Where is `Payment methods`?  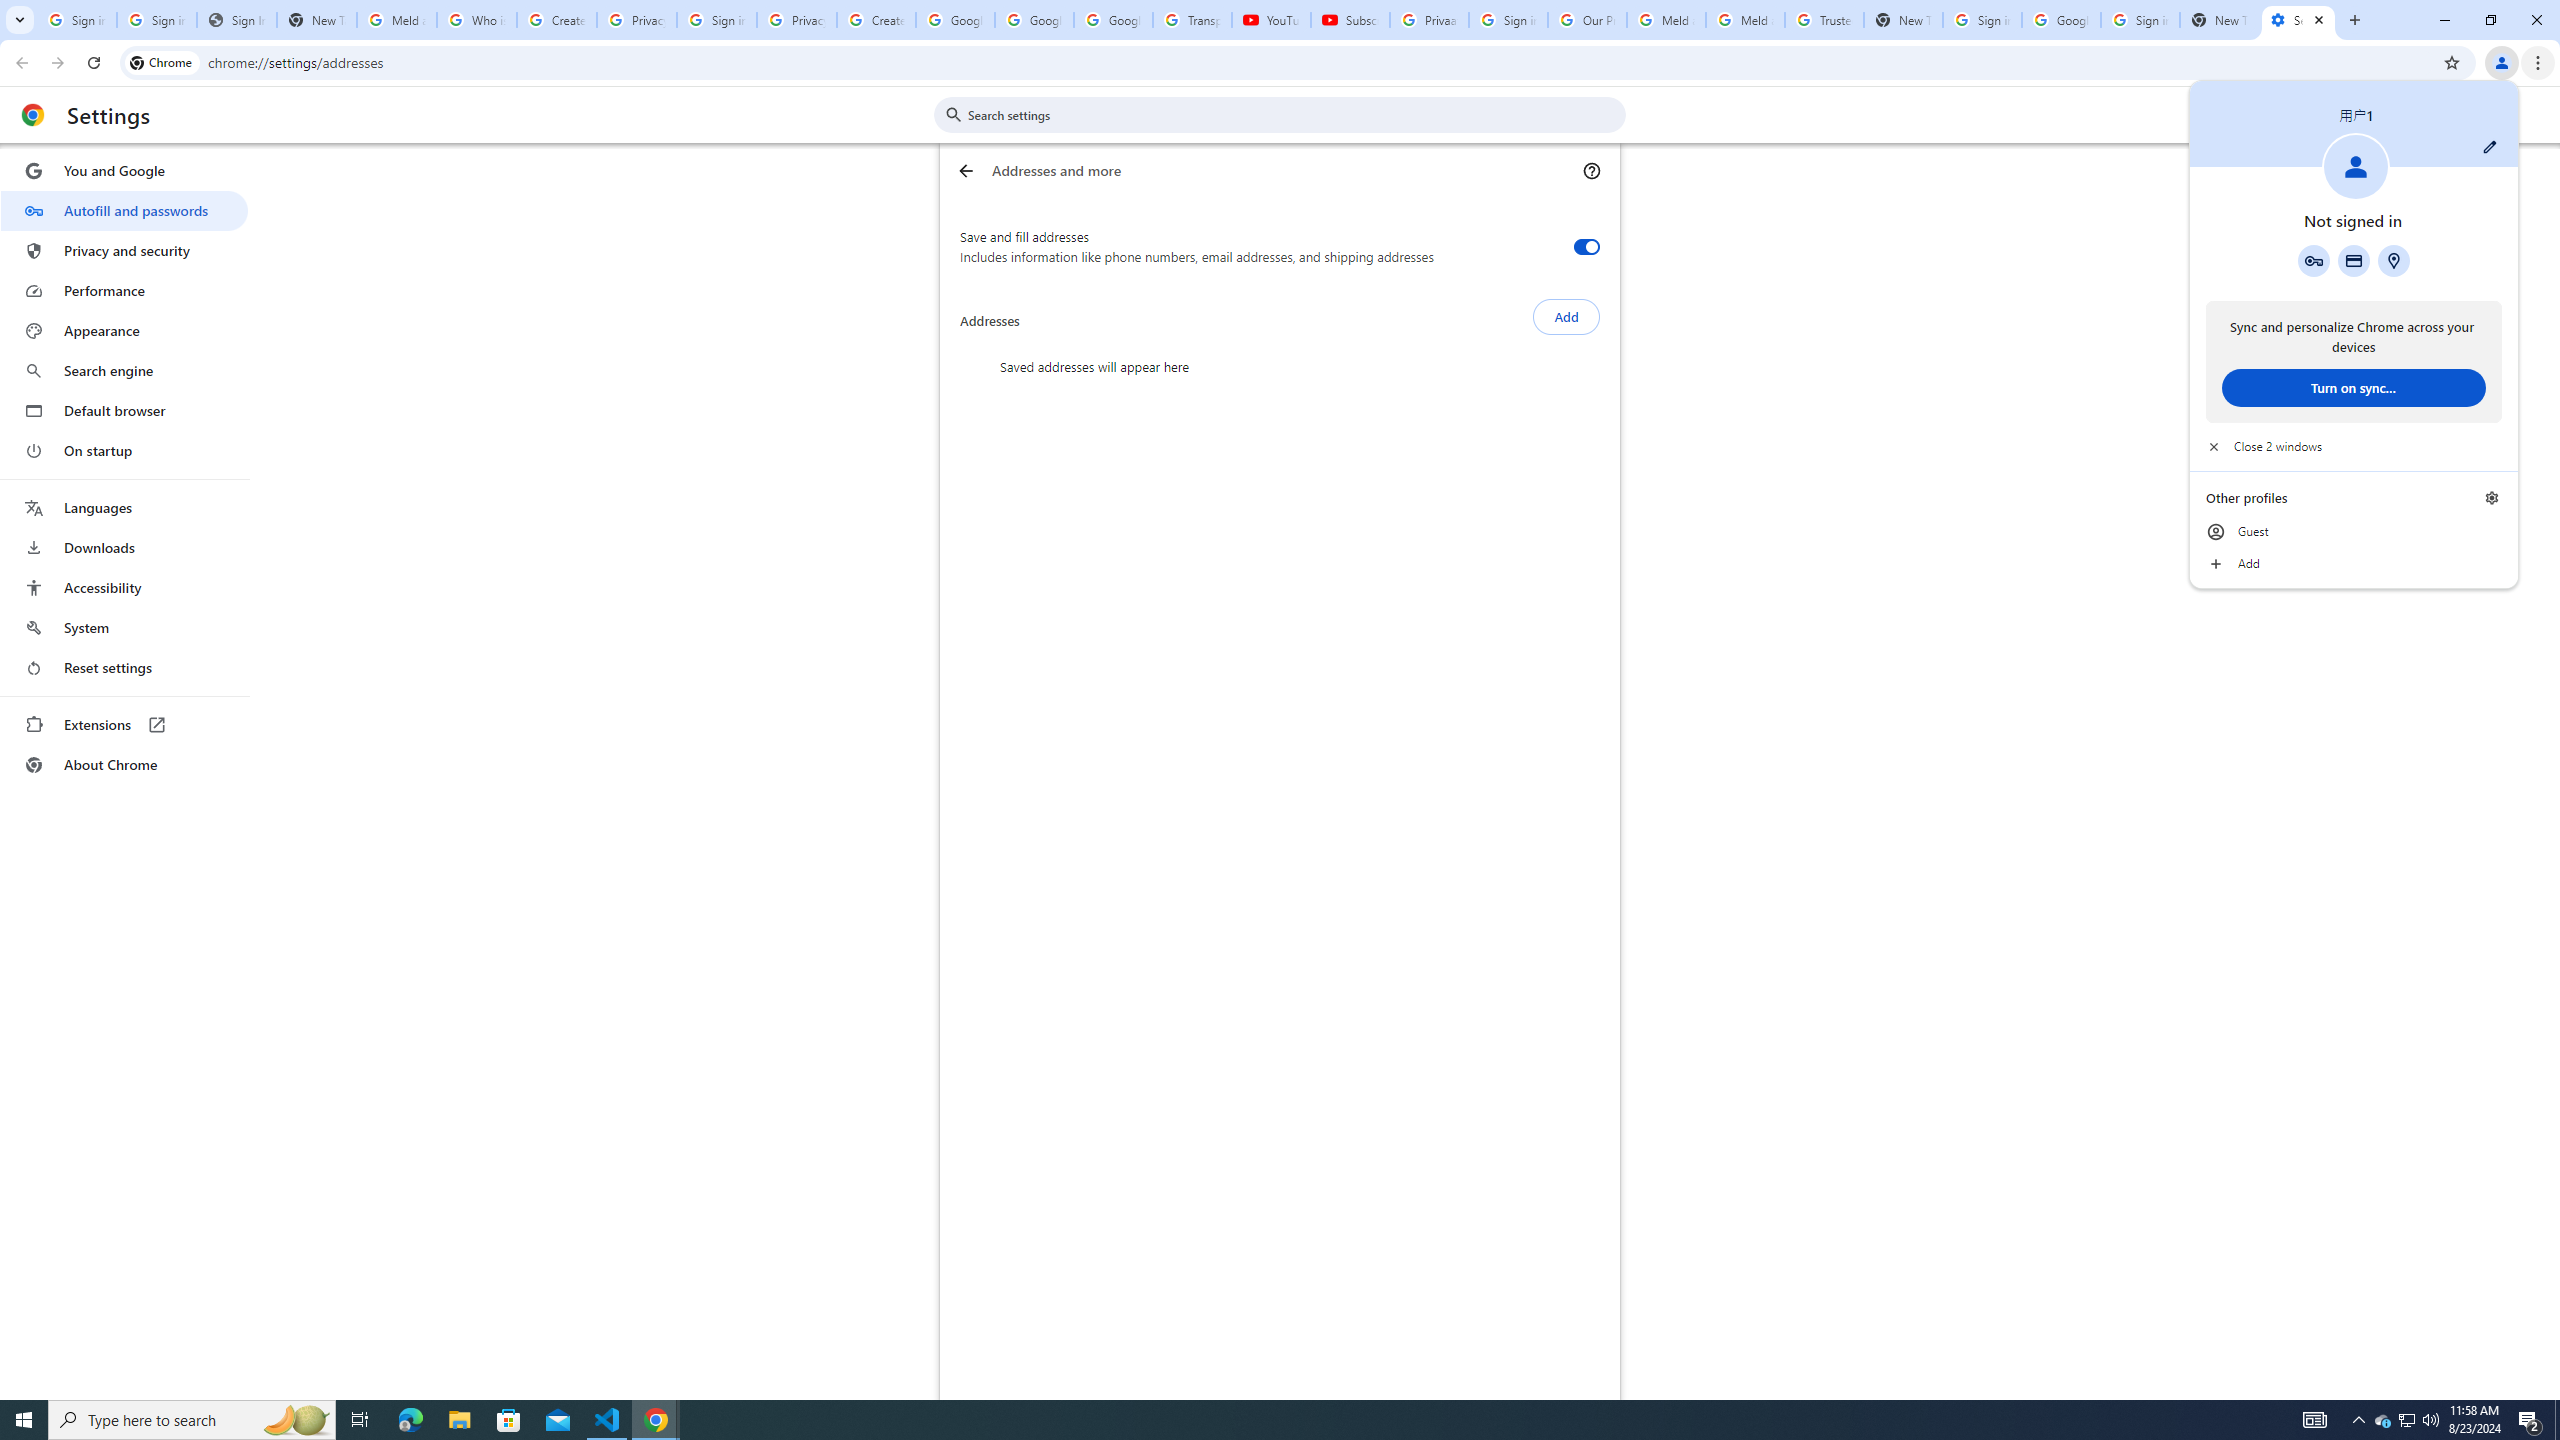 Payment methods is located at coordinates (2354, 260).